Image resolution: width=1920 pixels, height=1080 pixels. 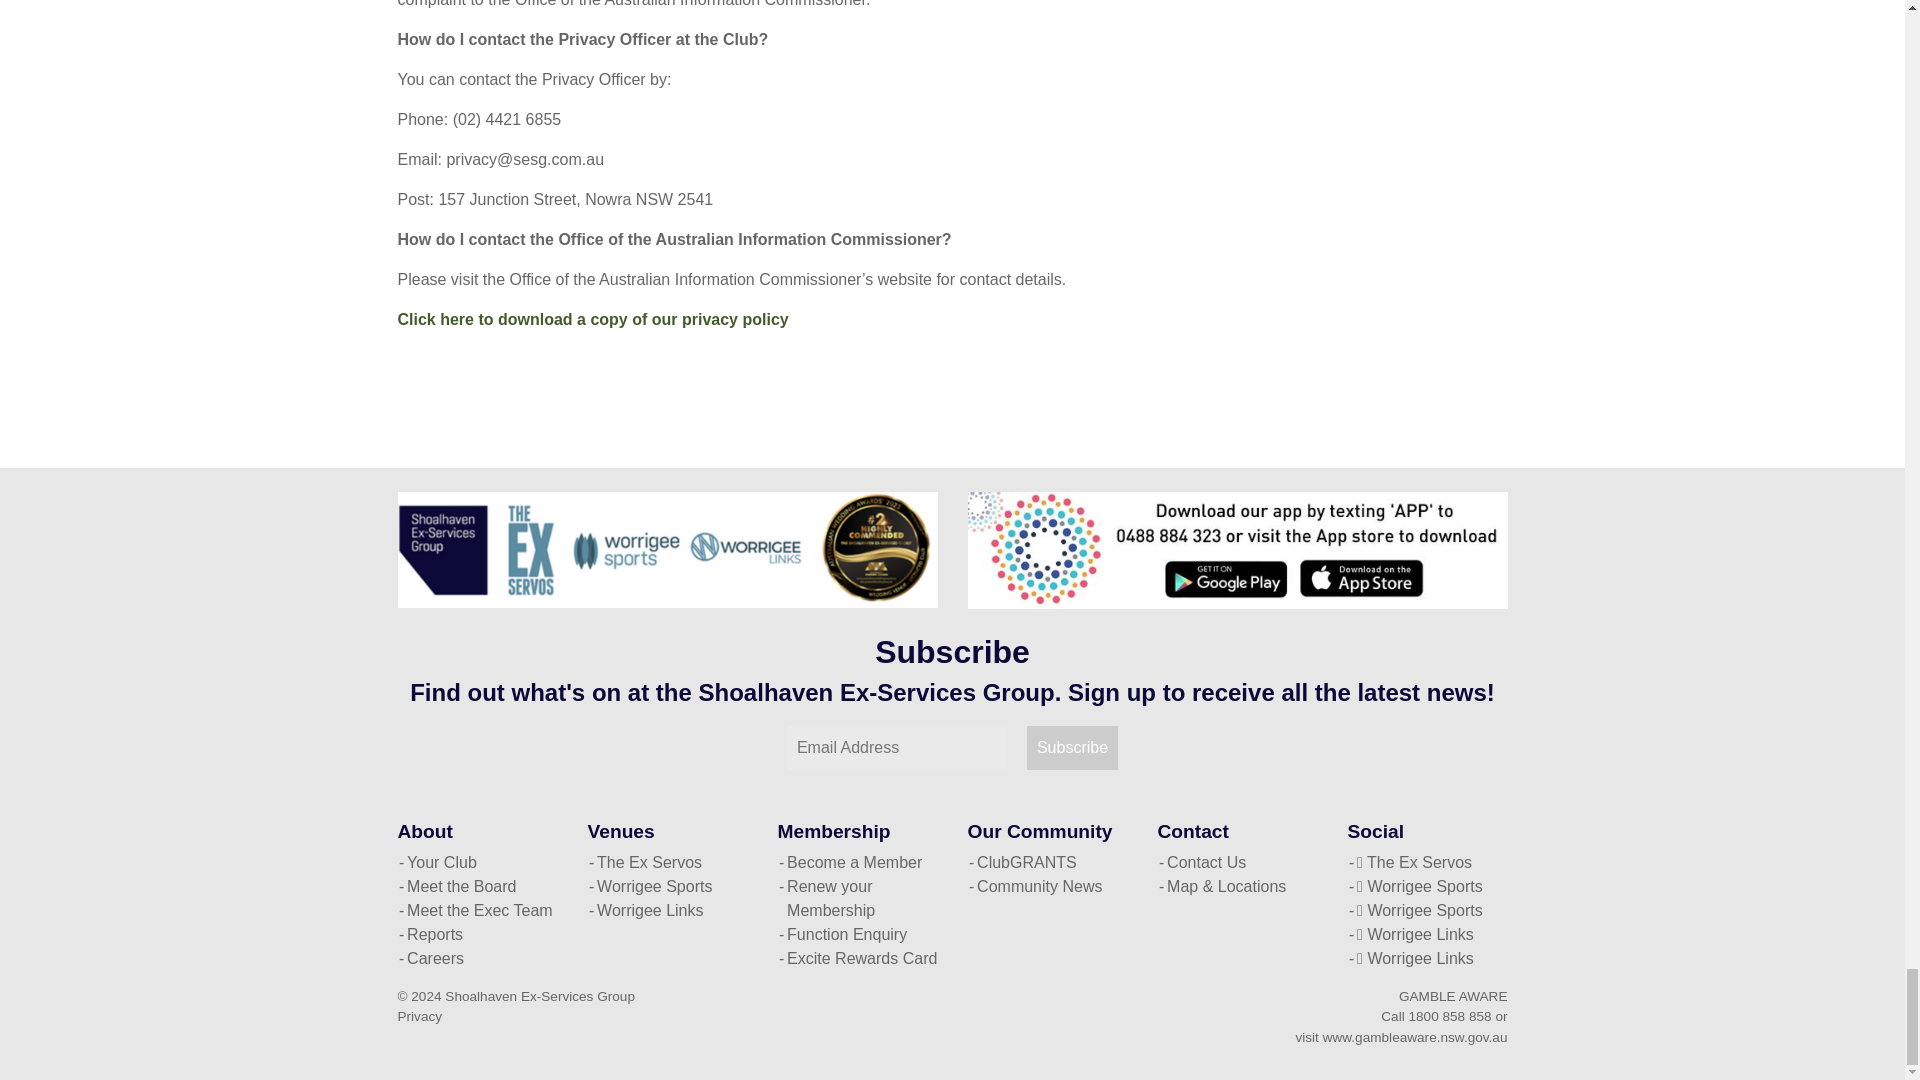 What do you see at coordinates (1048, 862) in the screenshot?
I see `ClubGRANTS` at bounding box center [1048, 862].